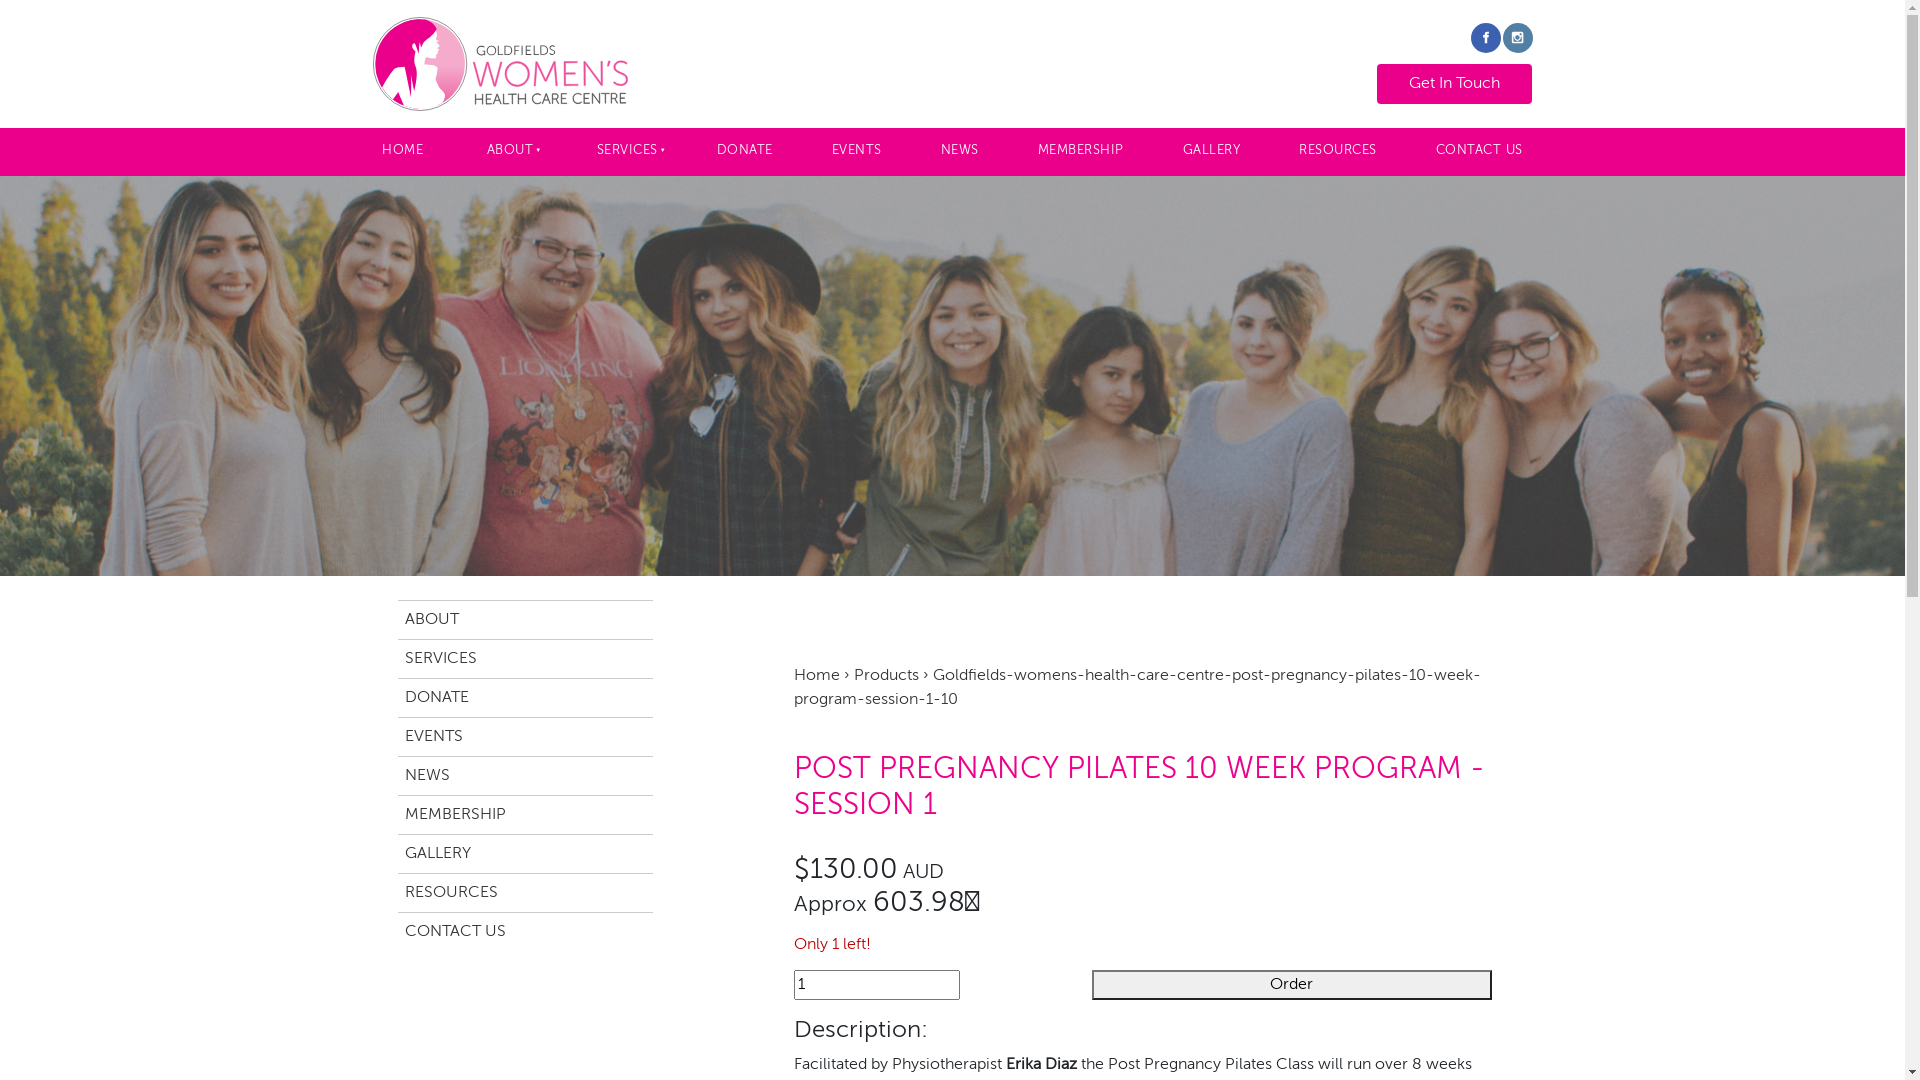 The image size is (1920, 1080). I want to click on ABOUT, so click(508, 151).